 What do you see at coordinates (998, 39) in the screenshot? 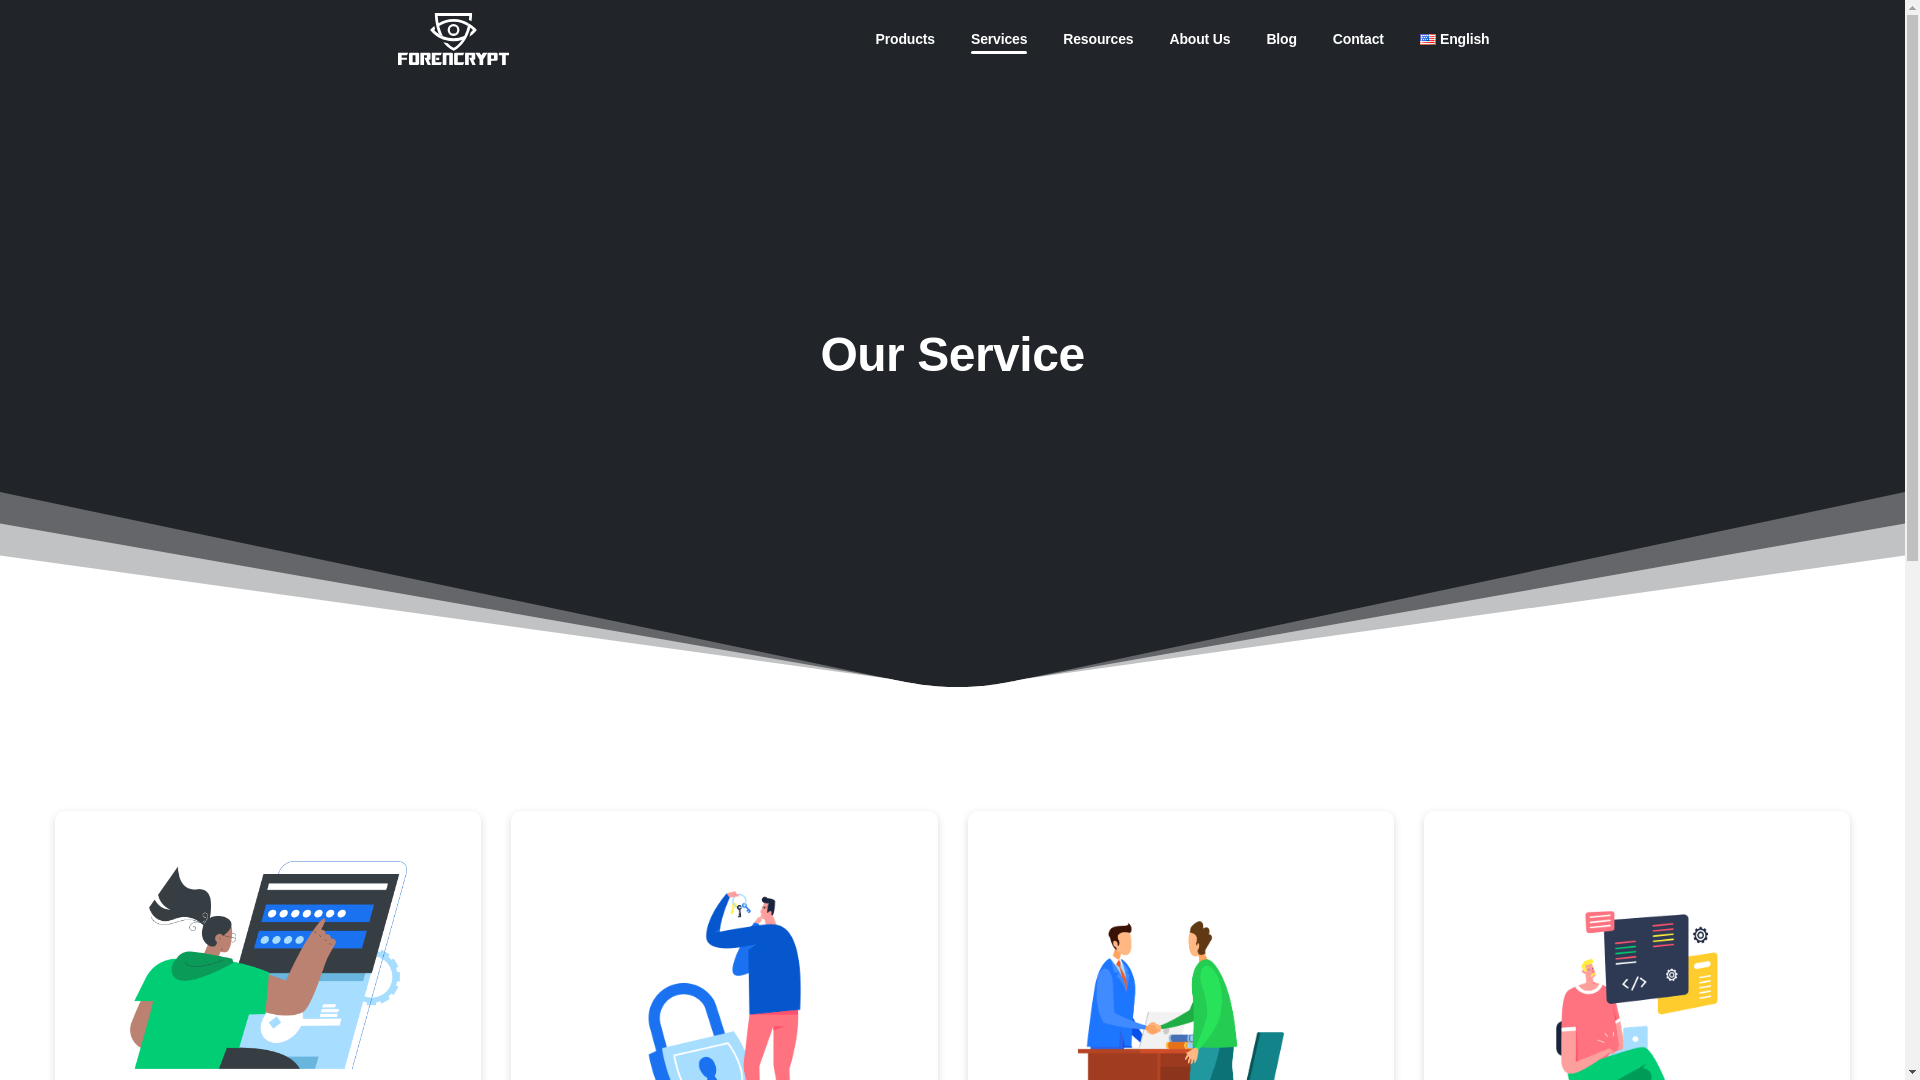
I see `About Us` at bounding box center [998, 39].